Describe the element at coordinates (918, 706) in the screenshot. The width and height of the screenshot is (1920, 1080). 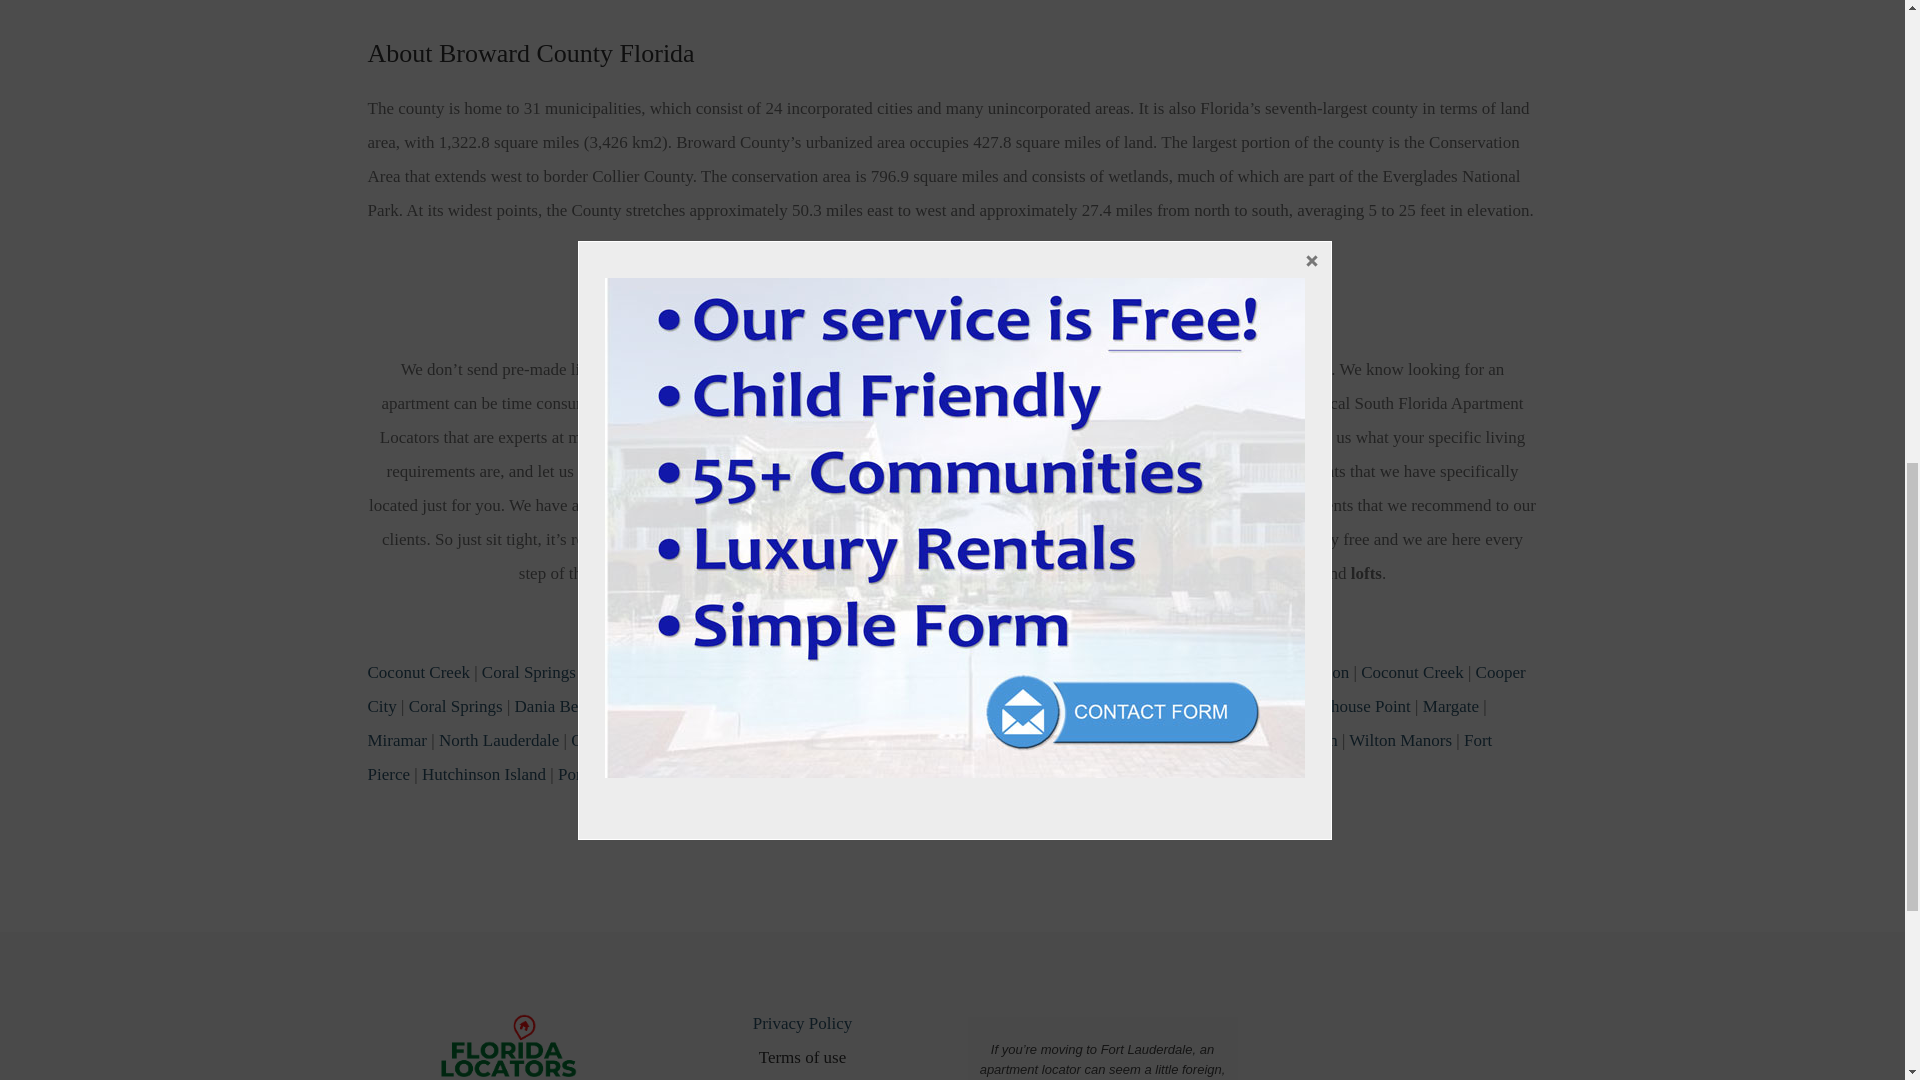
I see `Hallandale Beach` at that location.